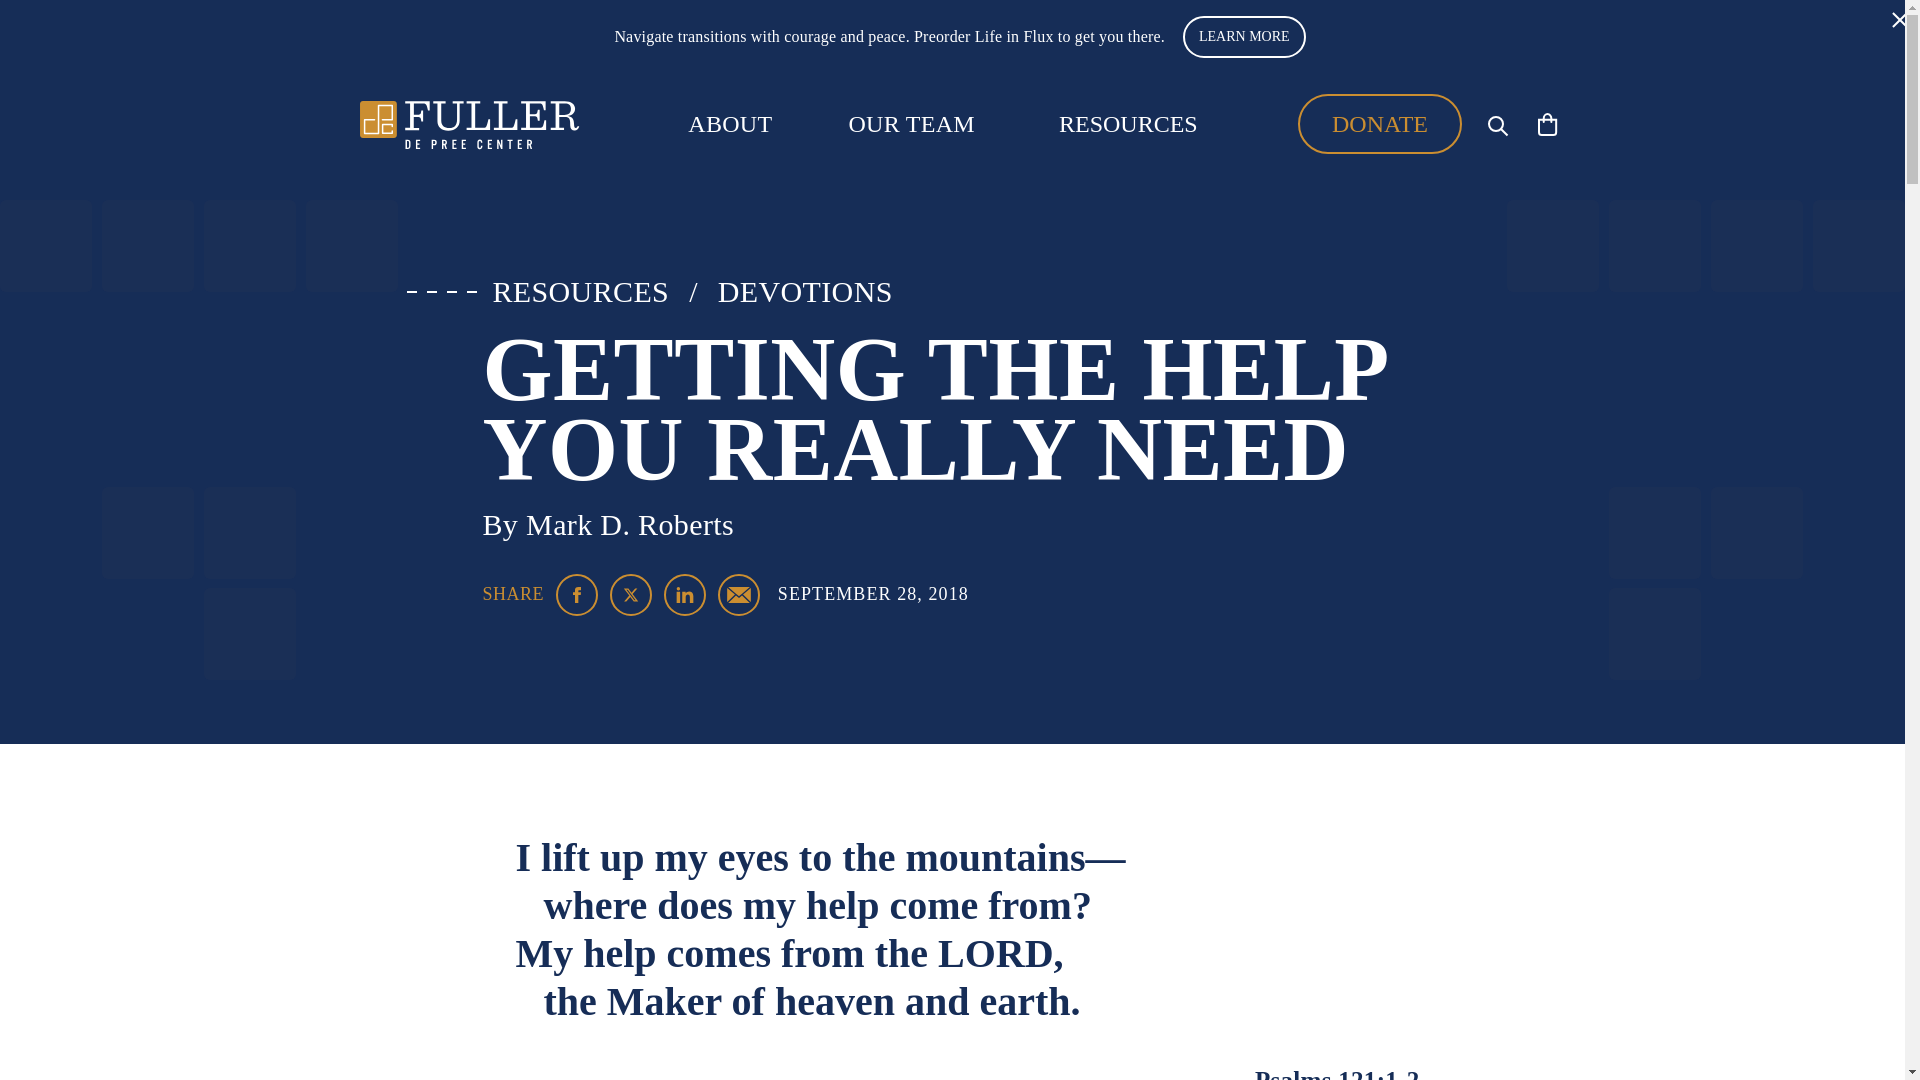 This screenshot has height=1080, width=1920. What do you see at coordinates (470, 124) in the screenshot?
I see `Return to Homepage` at bounding box center [470, 124].